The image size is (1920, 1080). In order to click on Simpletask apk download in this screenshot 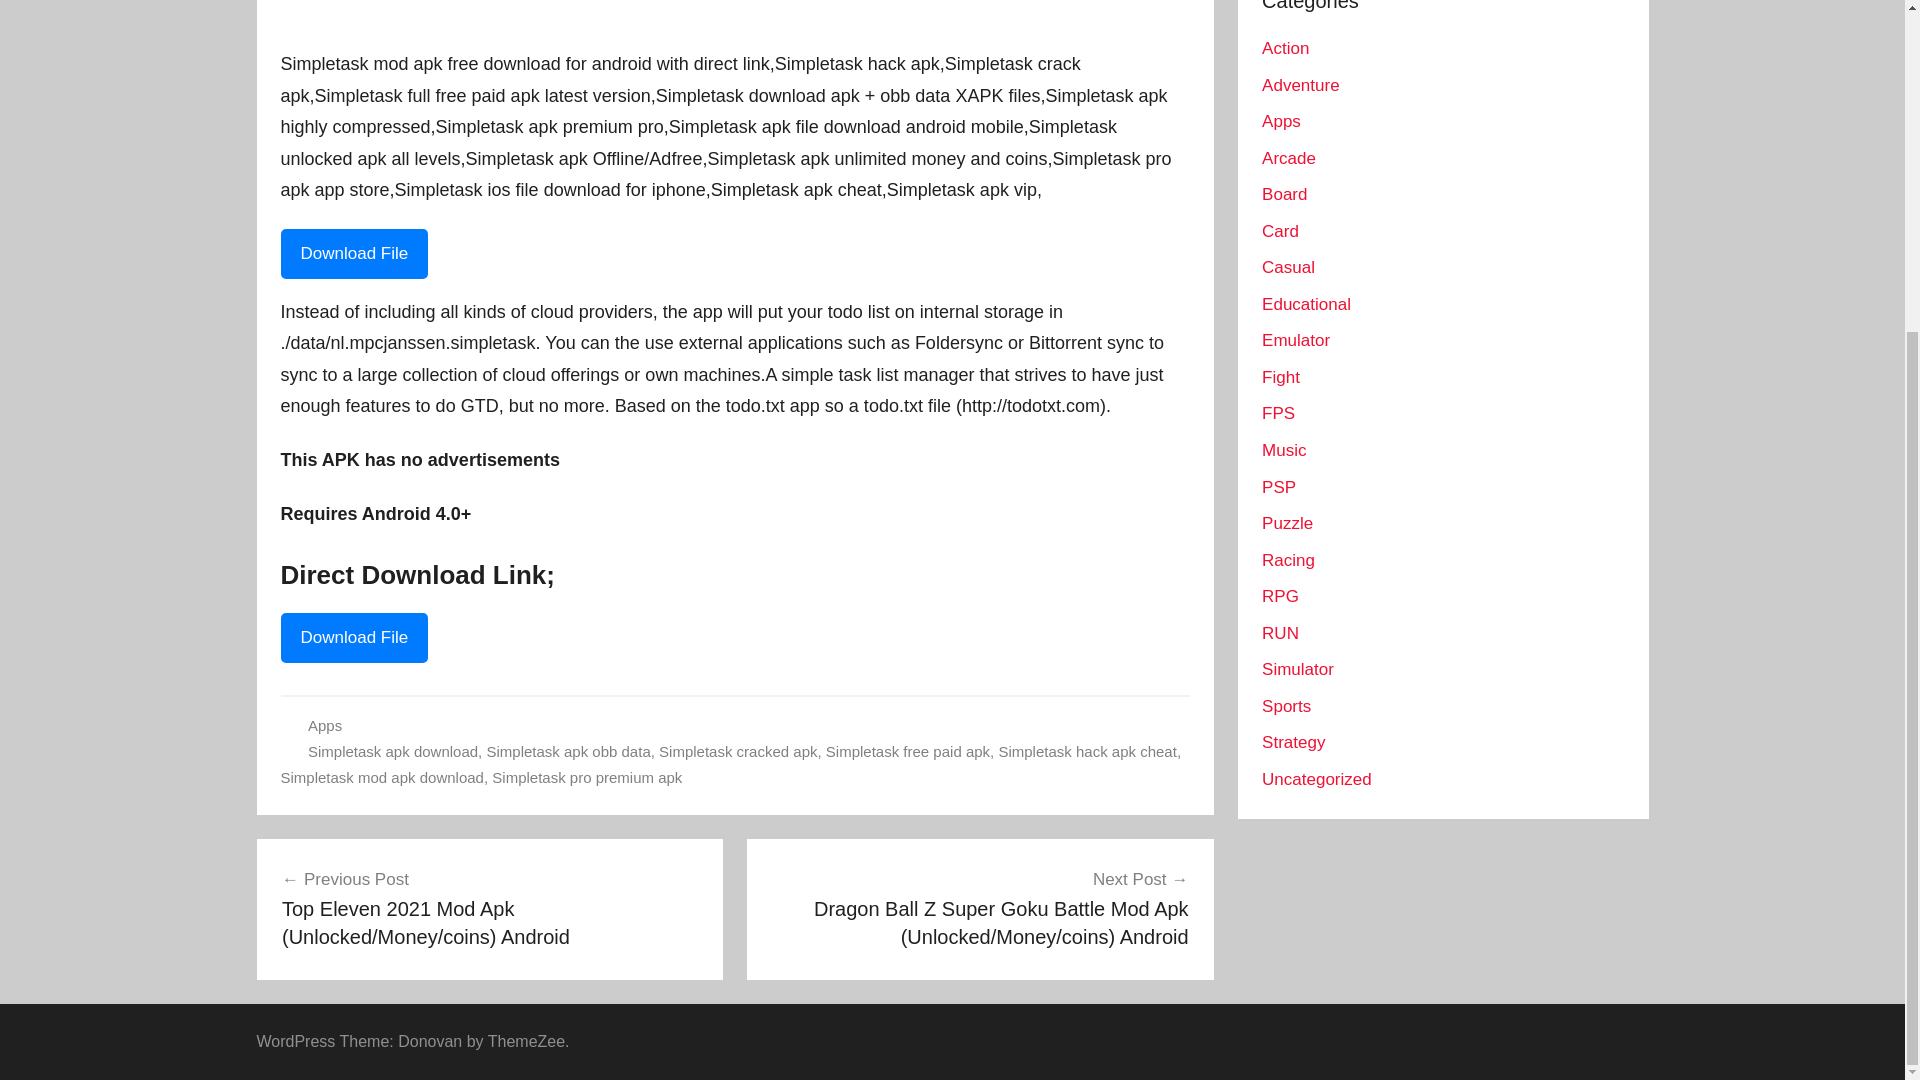, I will do `click(392, 752)`.